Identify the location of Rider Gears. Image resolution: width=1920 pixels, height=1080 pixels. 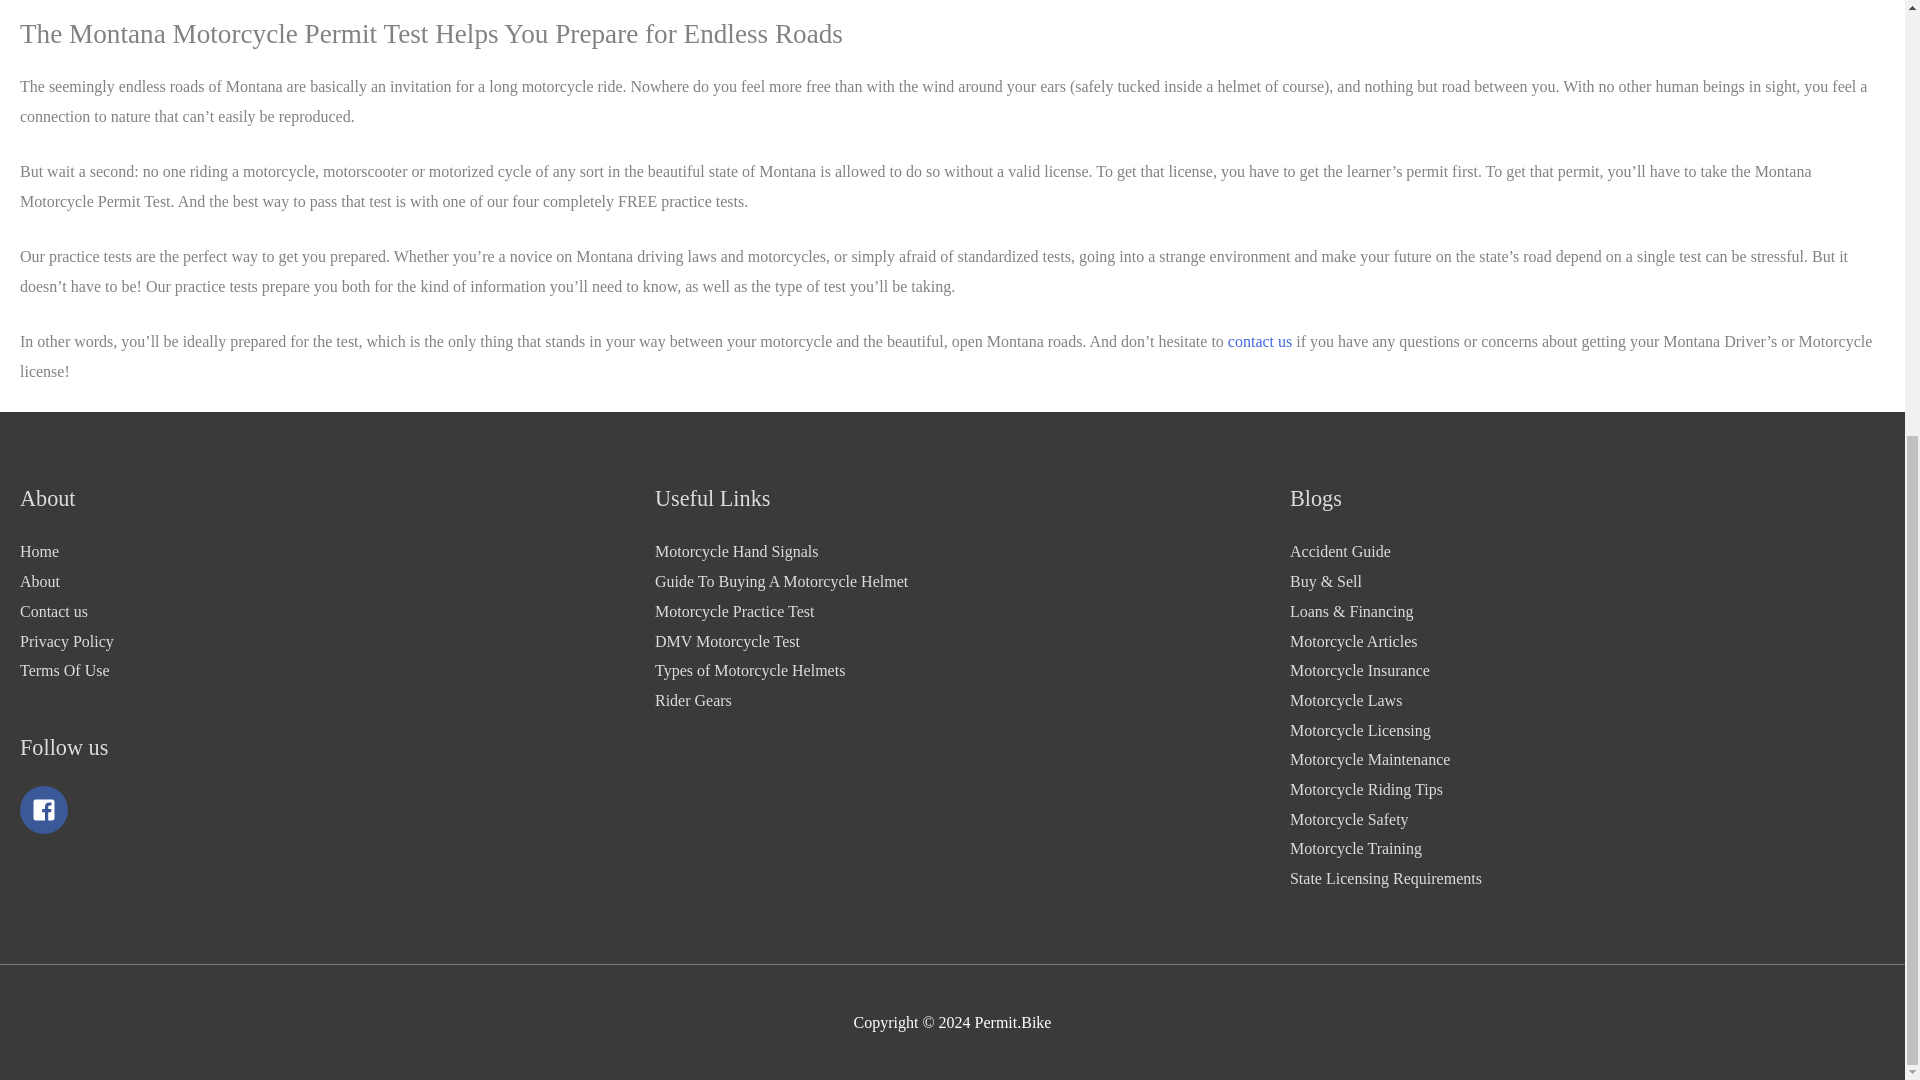
(692, 700).